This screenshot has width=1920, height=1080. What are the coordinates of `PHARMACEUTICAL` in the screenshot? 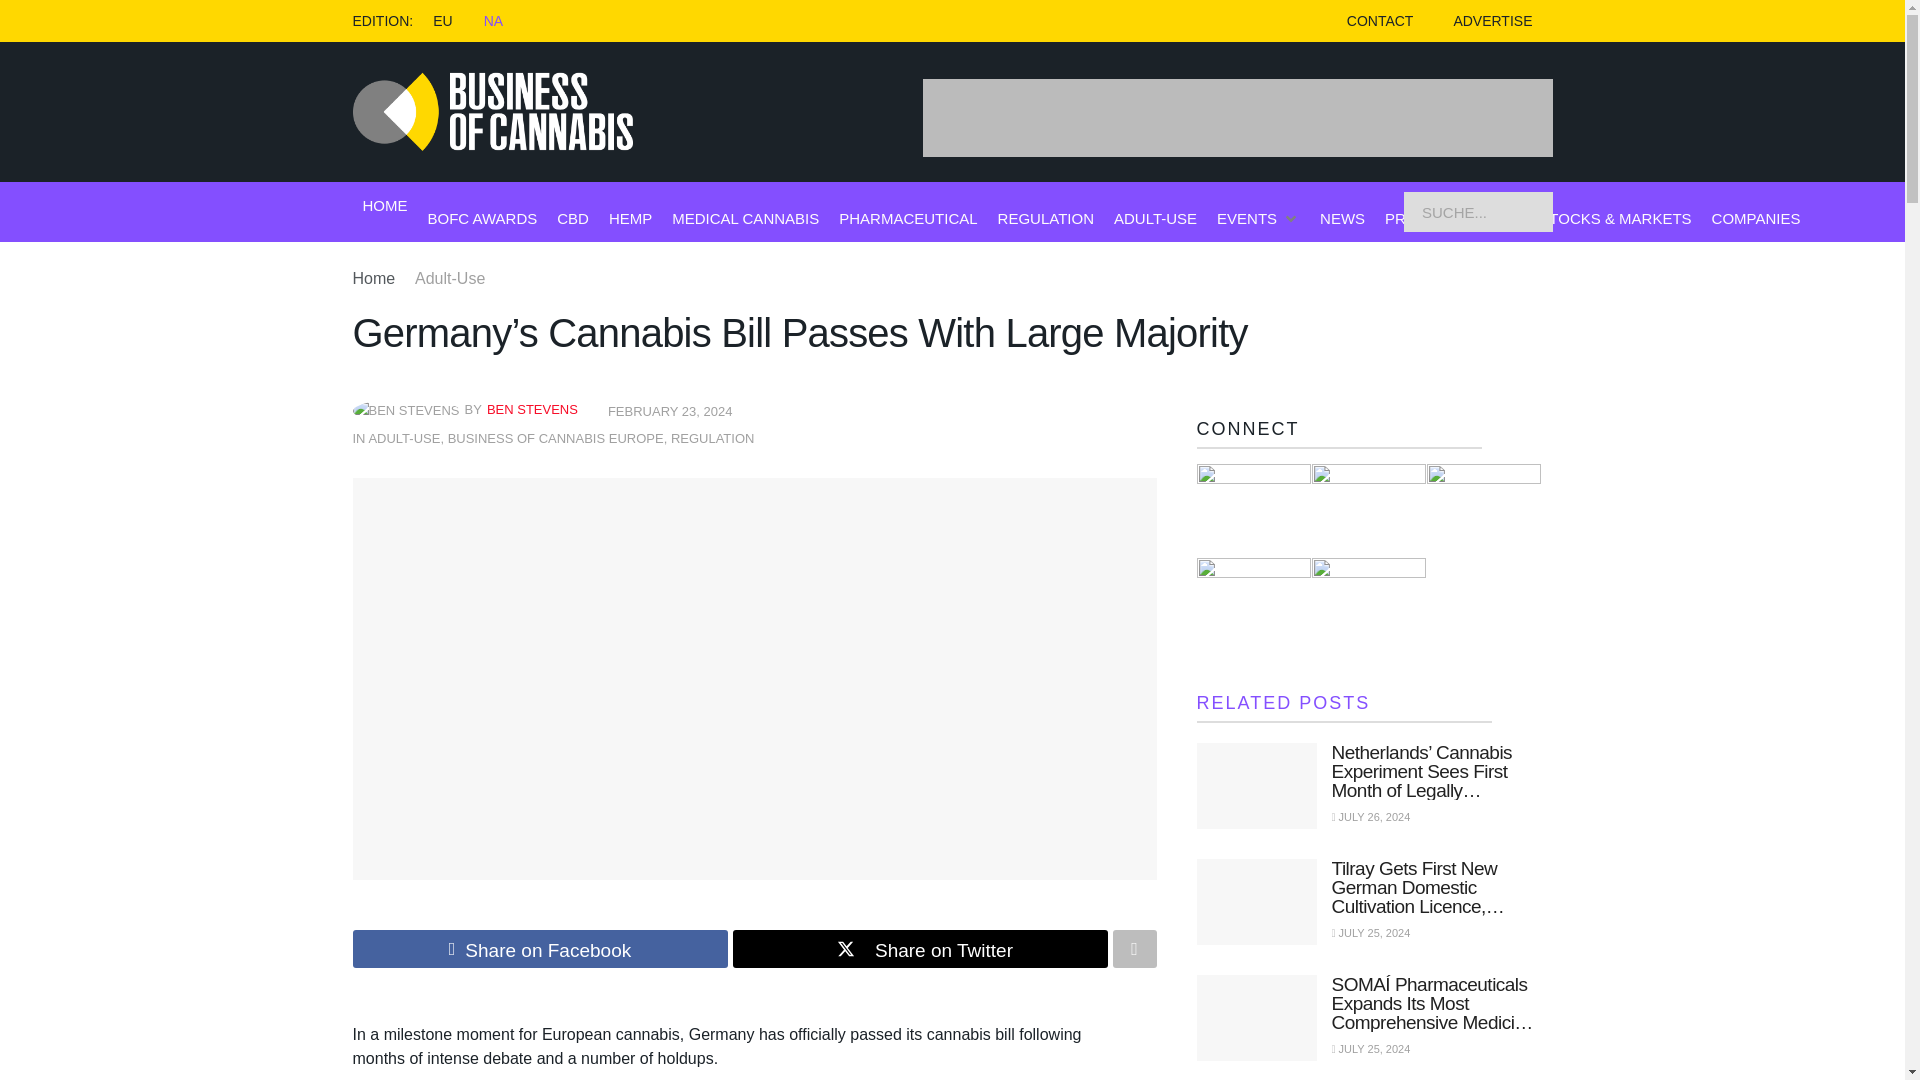 It's located at (908, 218).